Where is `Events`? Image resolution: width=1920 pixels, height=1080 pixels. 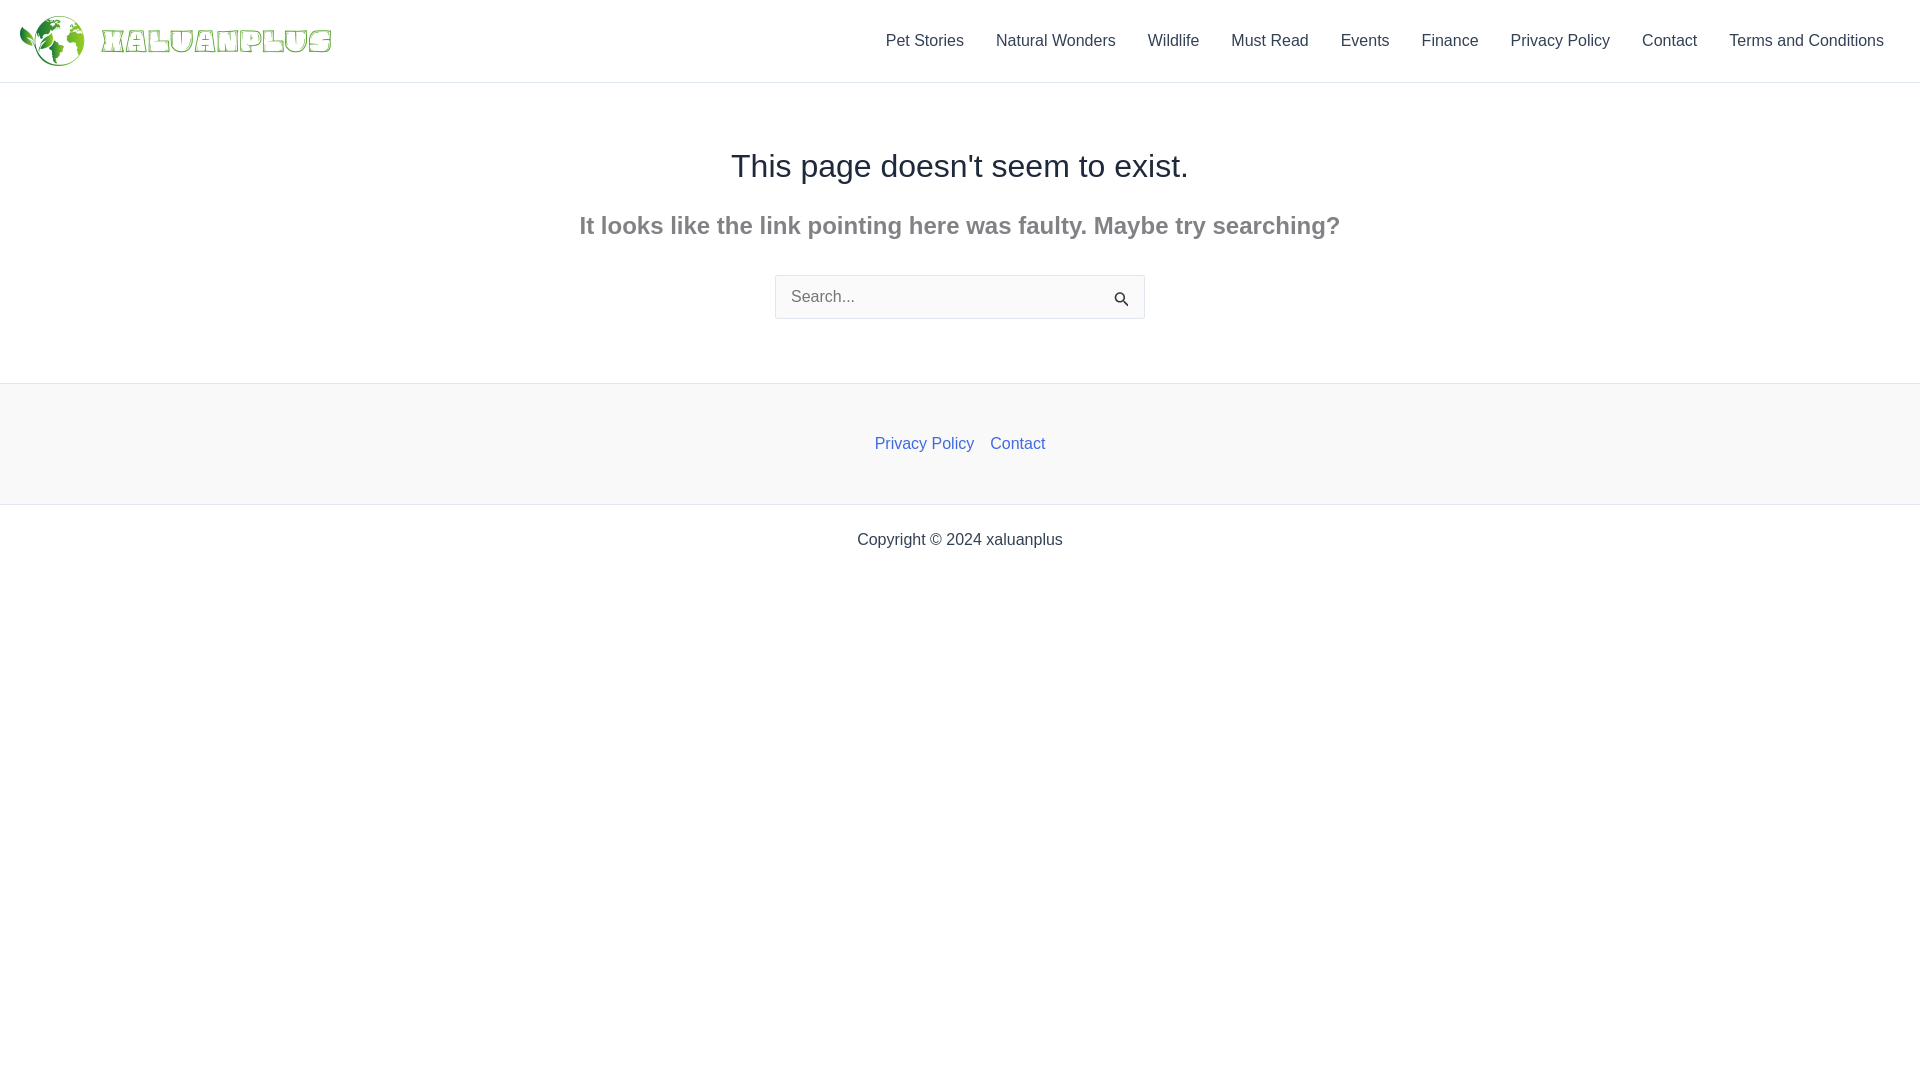 Events is located at coordinates (1364, 41).